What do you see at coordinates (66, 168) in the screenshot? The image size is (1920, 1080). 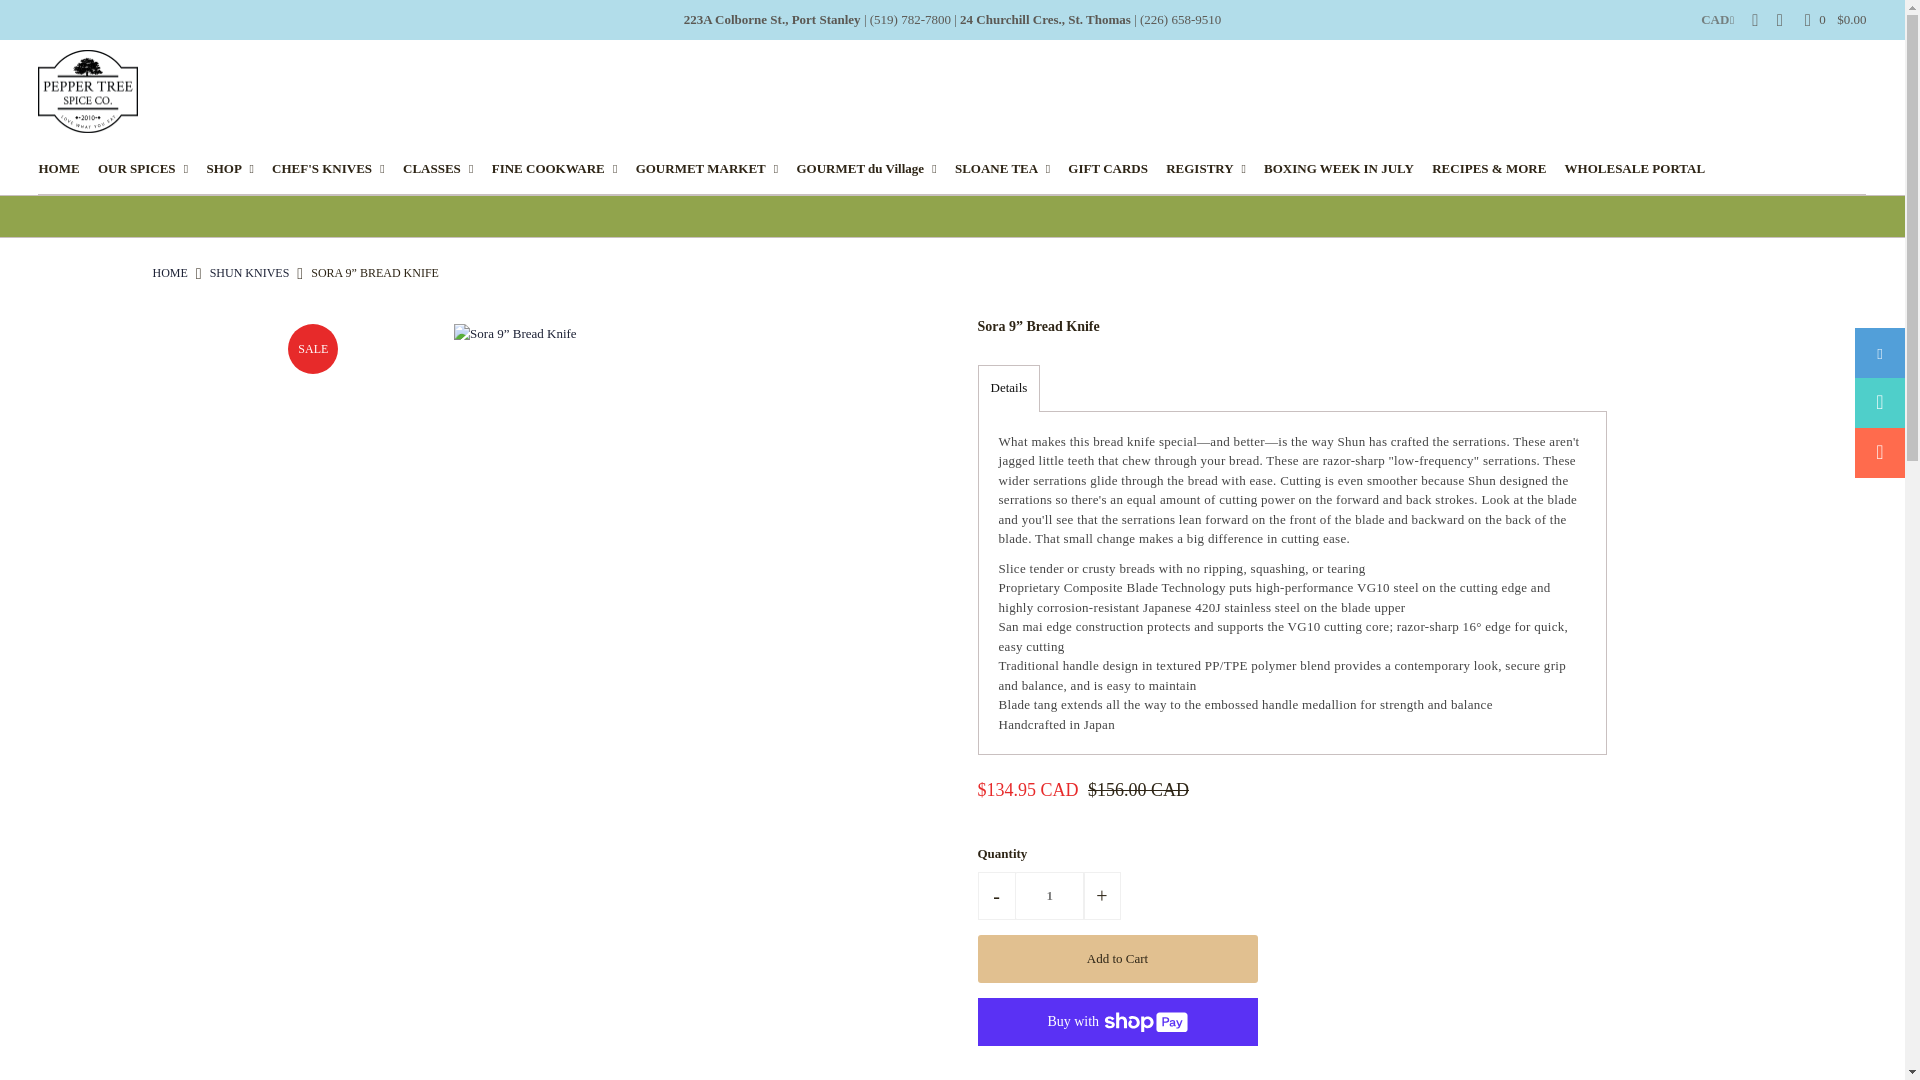 I see `HOME` at bounding box center [66, 168].